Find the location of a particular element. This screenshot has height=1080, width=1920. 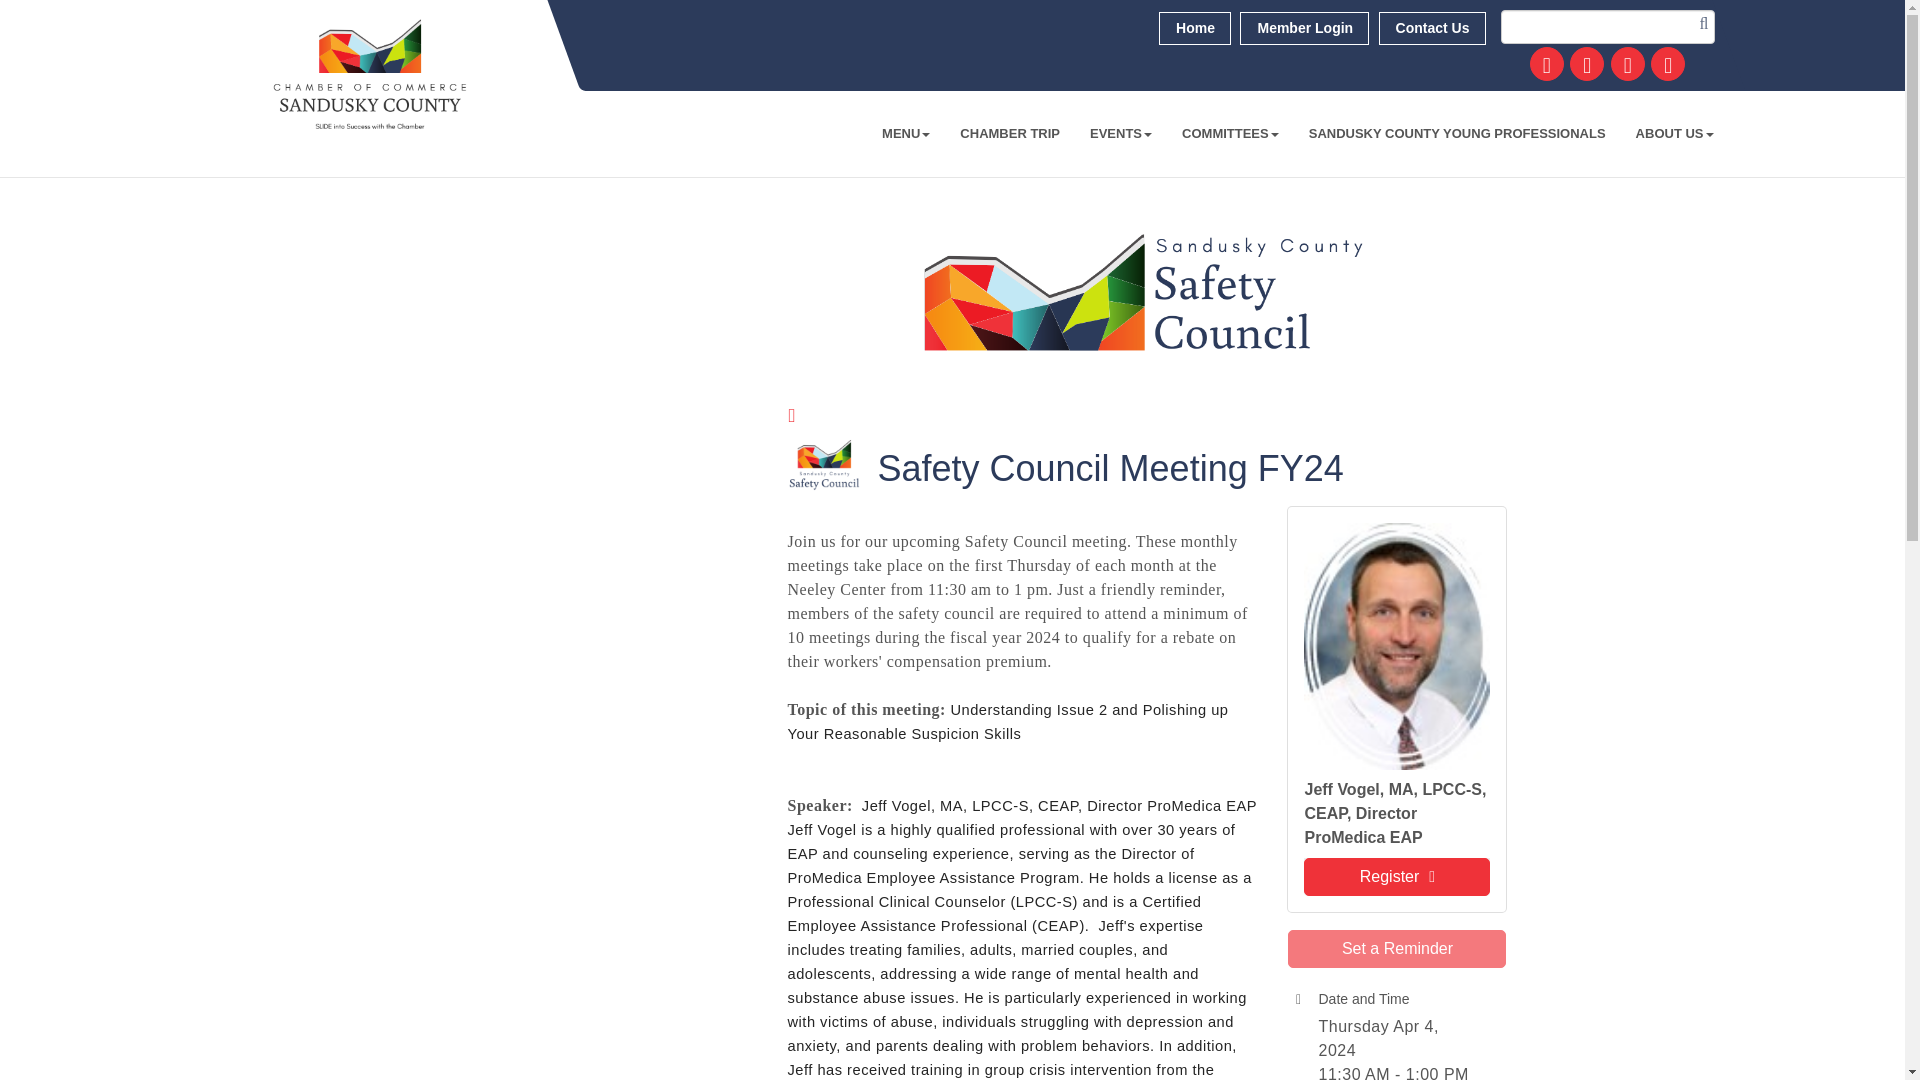

ABOUT US is located at coordinates (1674, 134).